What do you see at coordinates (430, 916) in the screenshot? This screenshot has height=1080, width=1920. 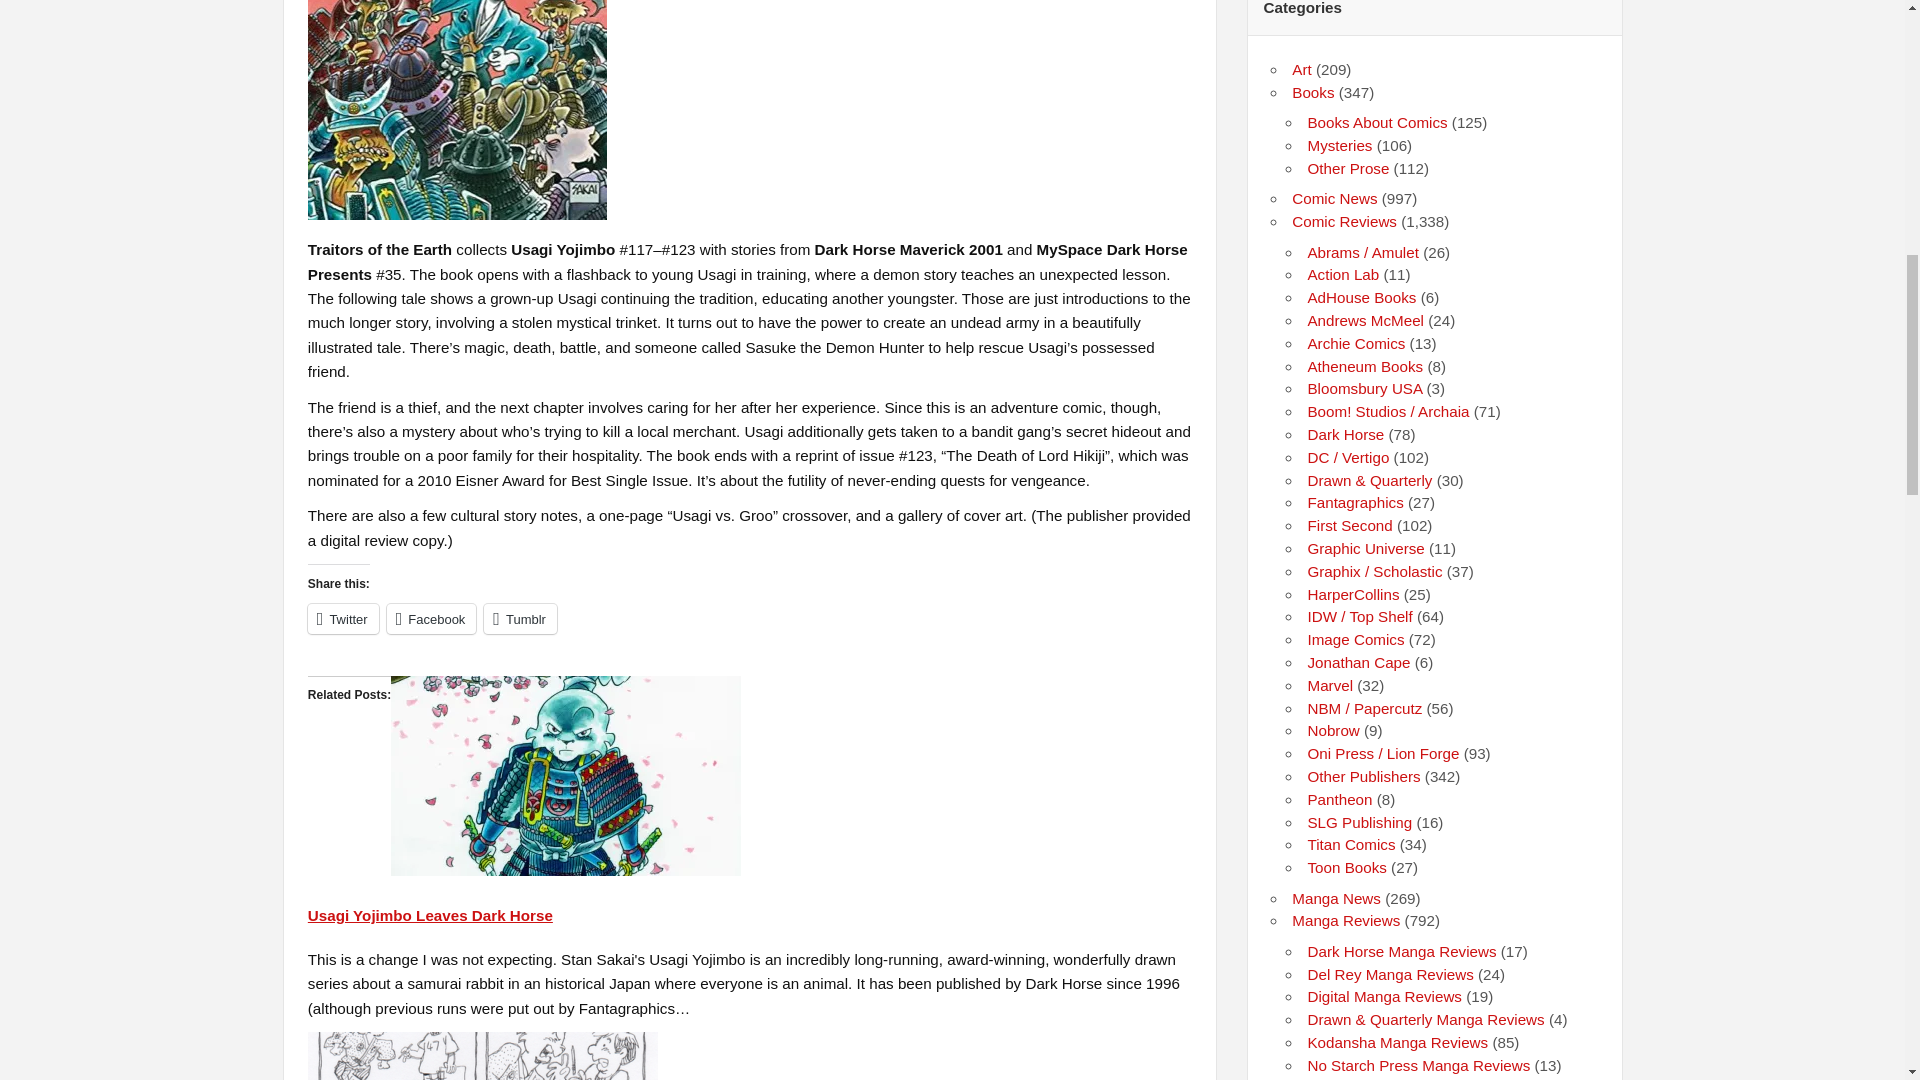 I see `Usagi Yojimbo Leaves Dark Horse` at bounding box center [430, 916].